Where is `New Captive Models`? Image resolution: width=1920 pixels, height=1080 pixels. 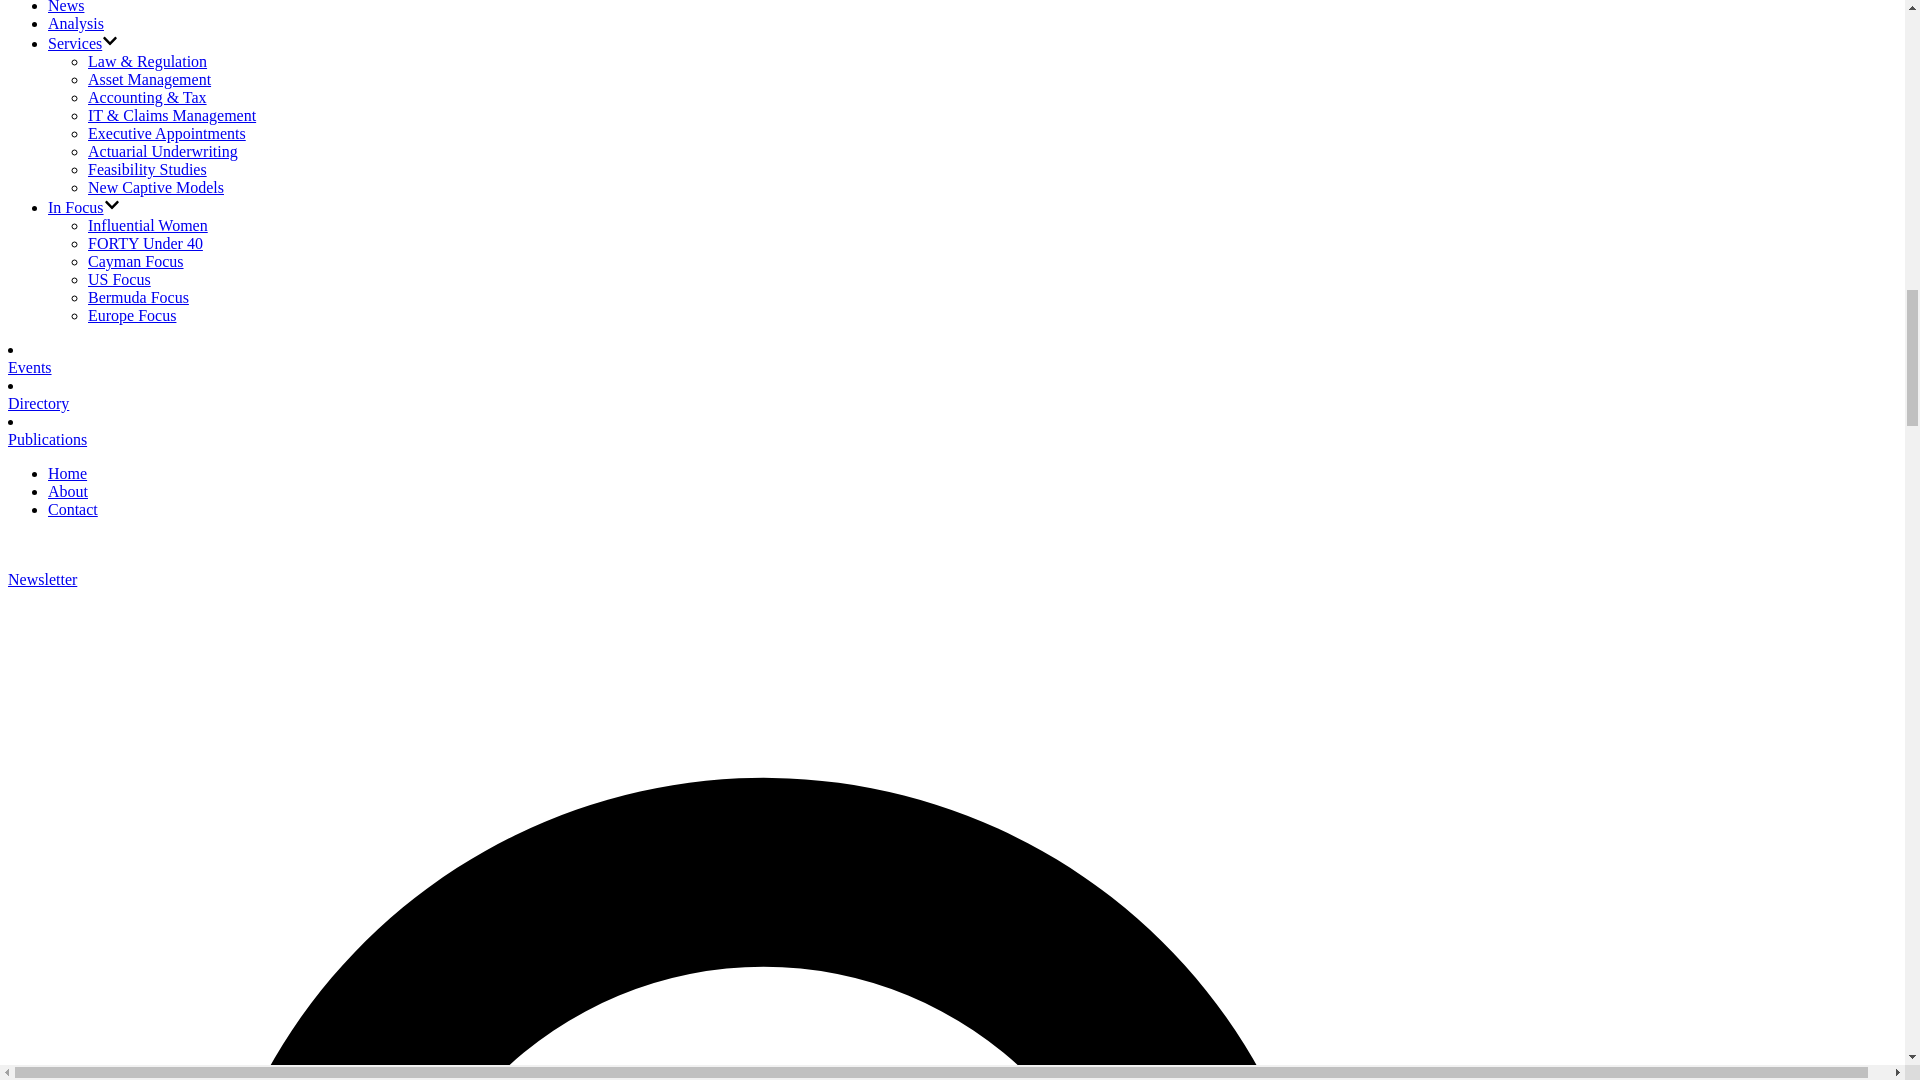
New Captive Models is located at coordinates (156, 187).